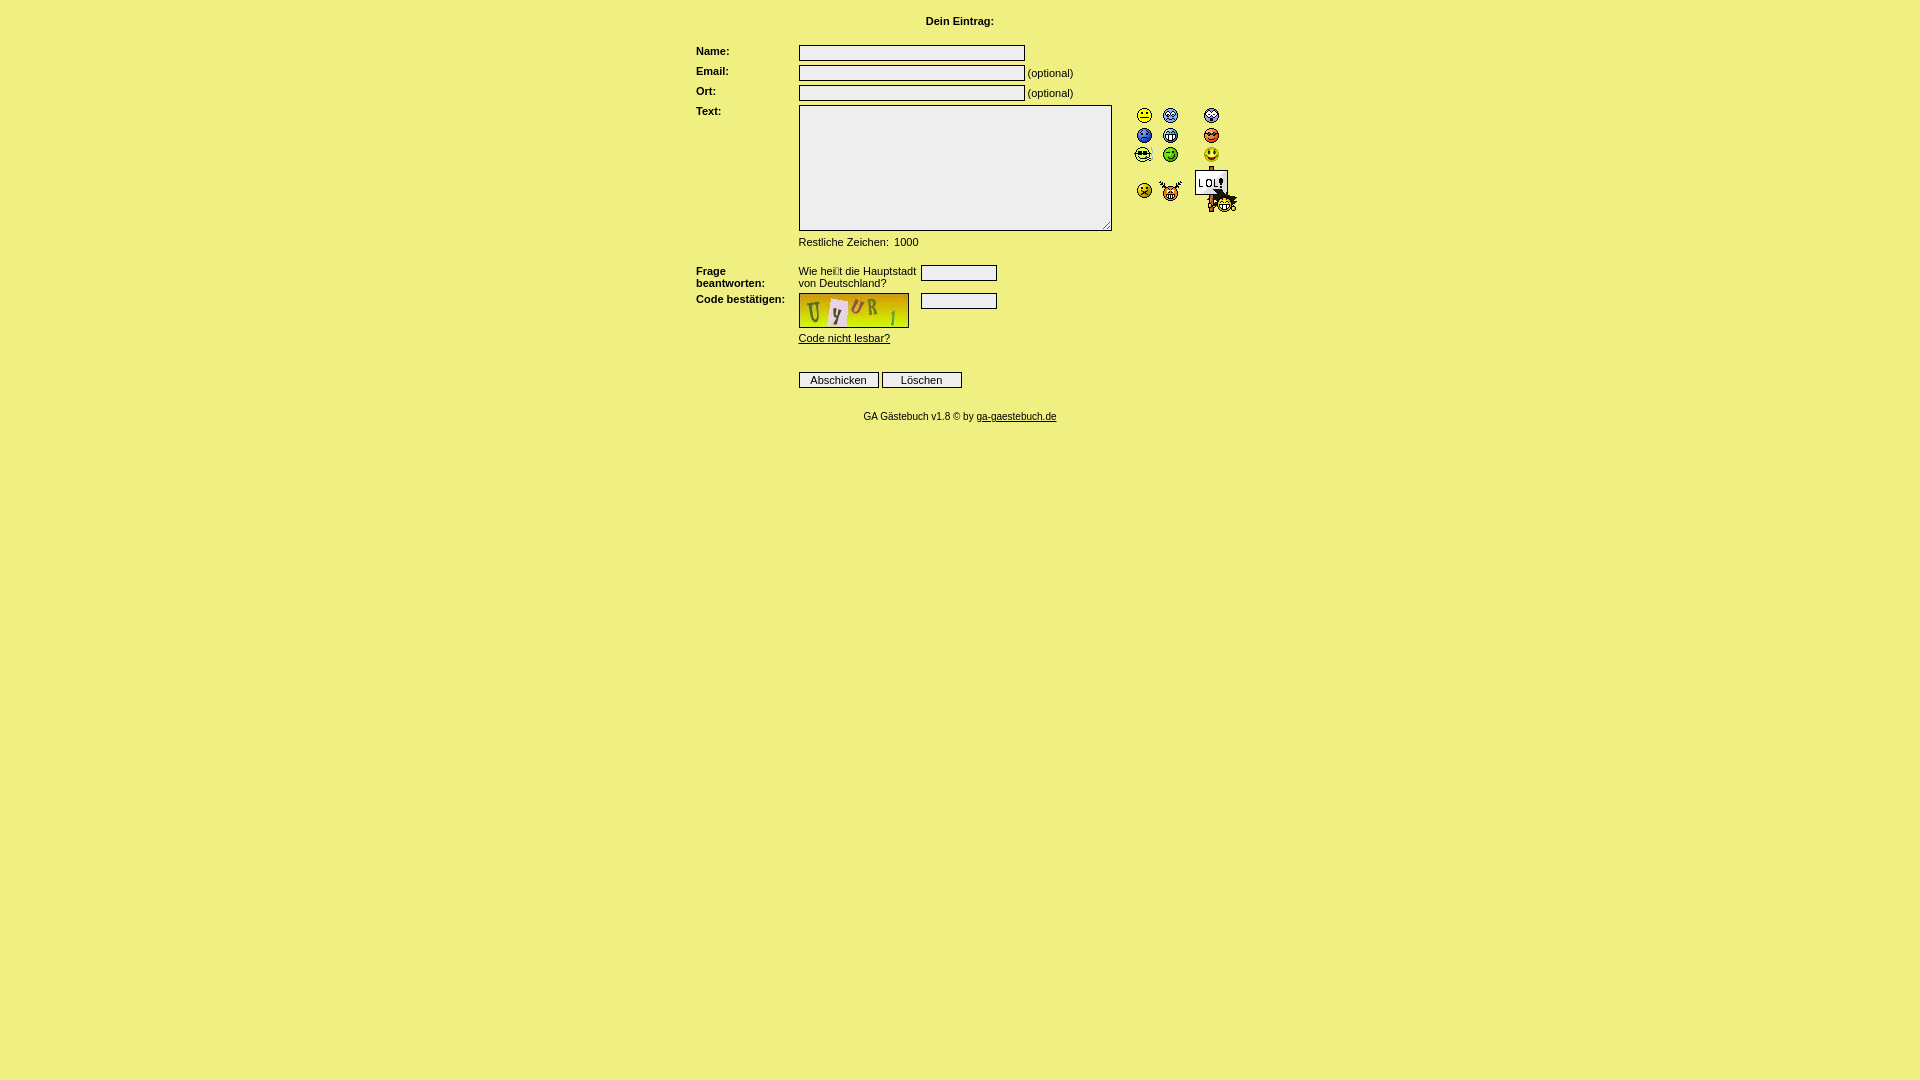 This screenshot has height=1080, width=1920. I want to click on Code nicht lesbar?, so click(844, 338).